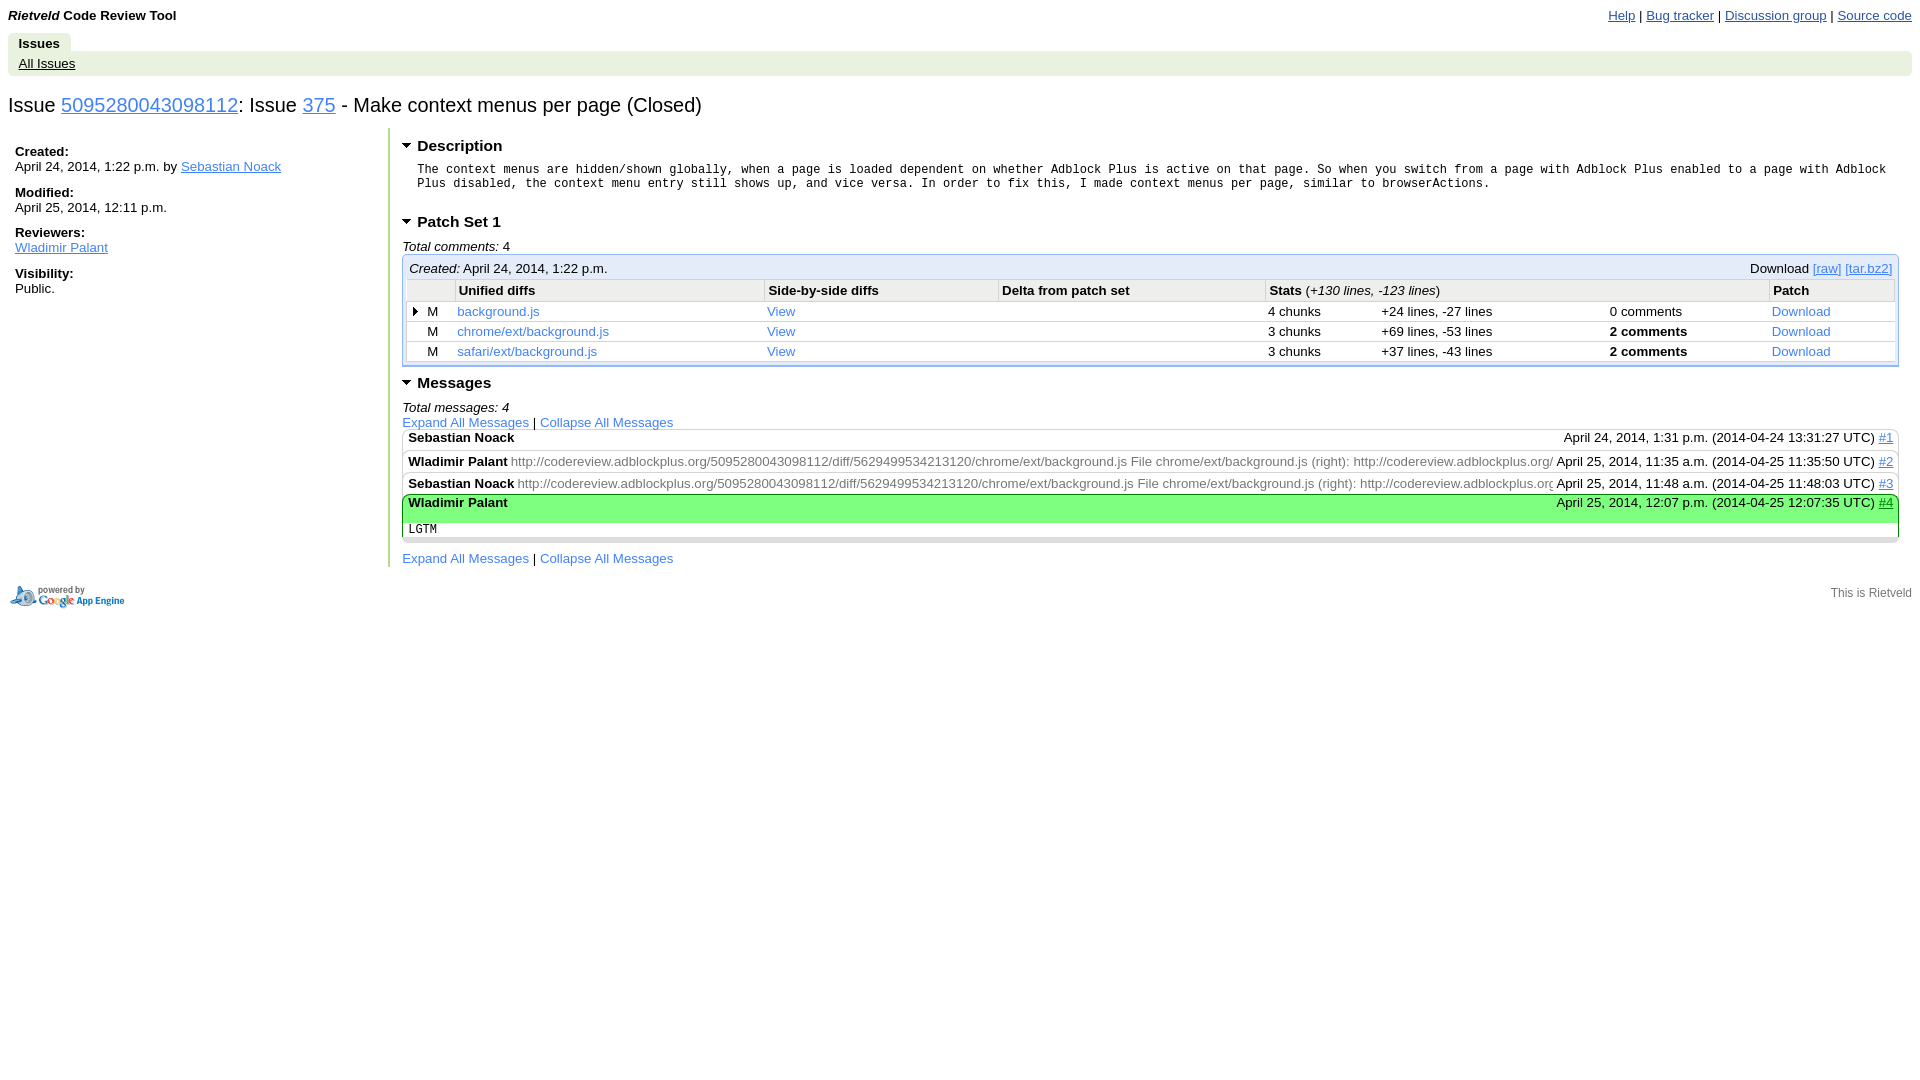  I want to click on Wladimir Palant, so click(61, 246).